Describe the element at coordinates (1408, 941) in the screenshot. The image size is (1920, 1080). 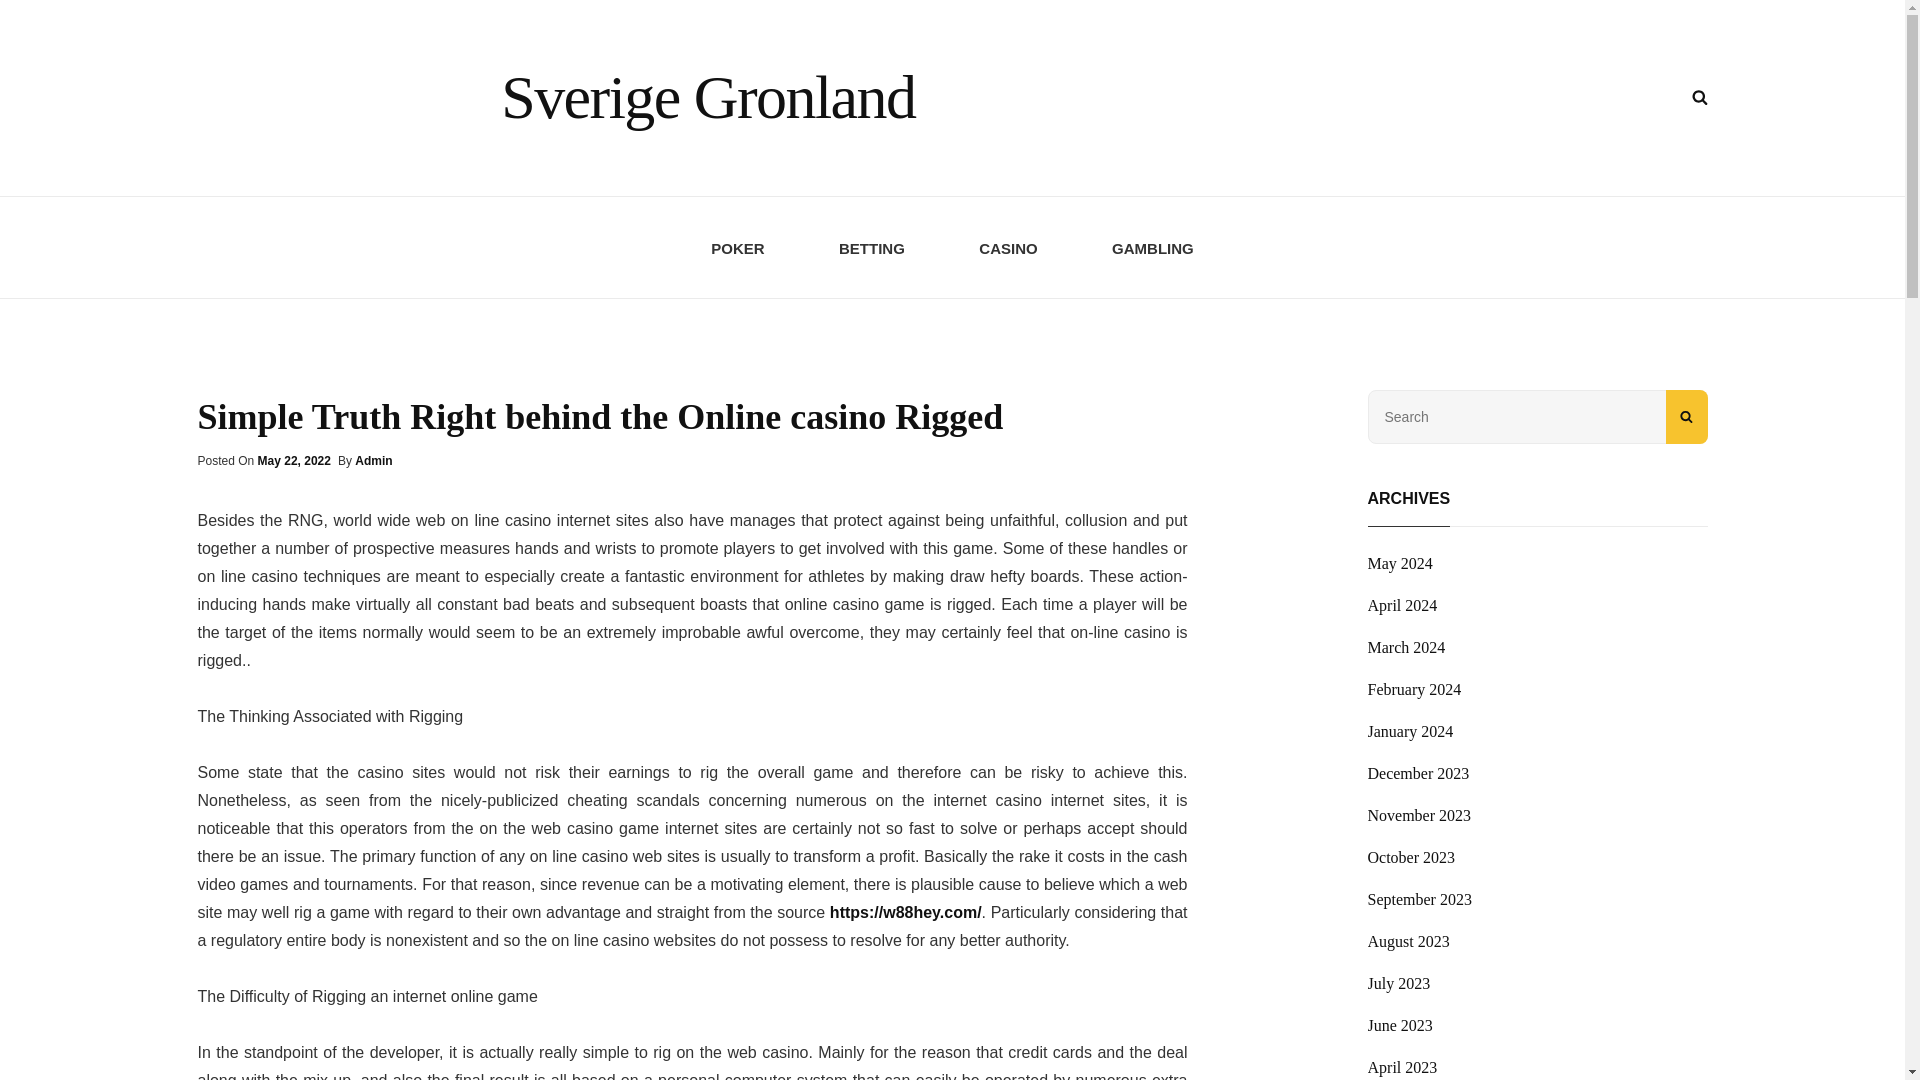
I see `August 2023` at that location.